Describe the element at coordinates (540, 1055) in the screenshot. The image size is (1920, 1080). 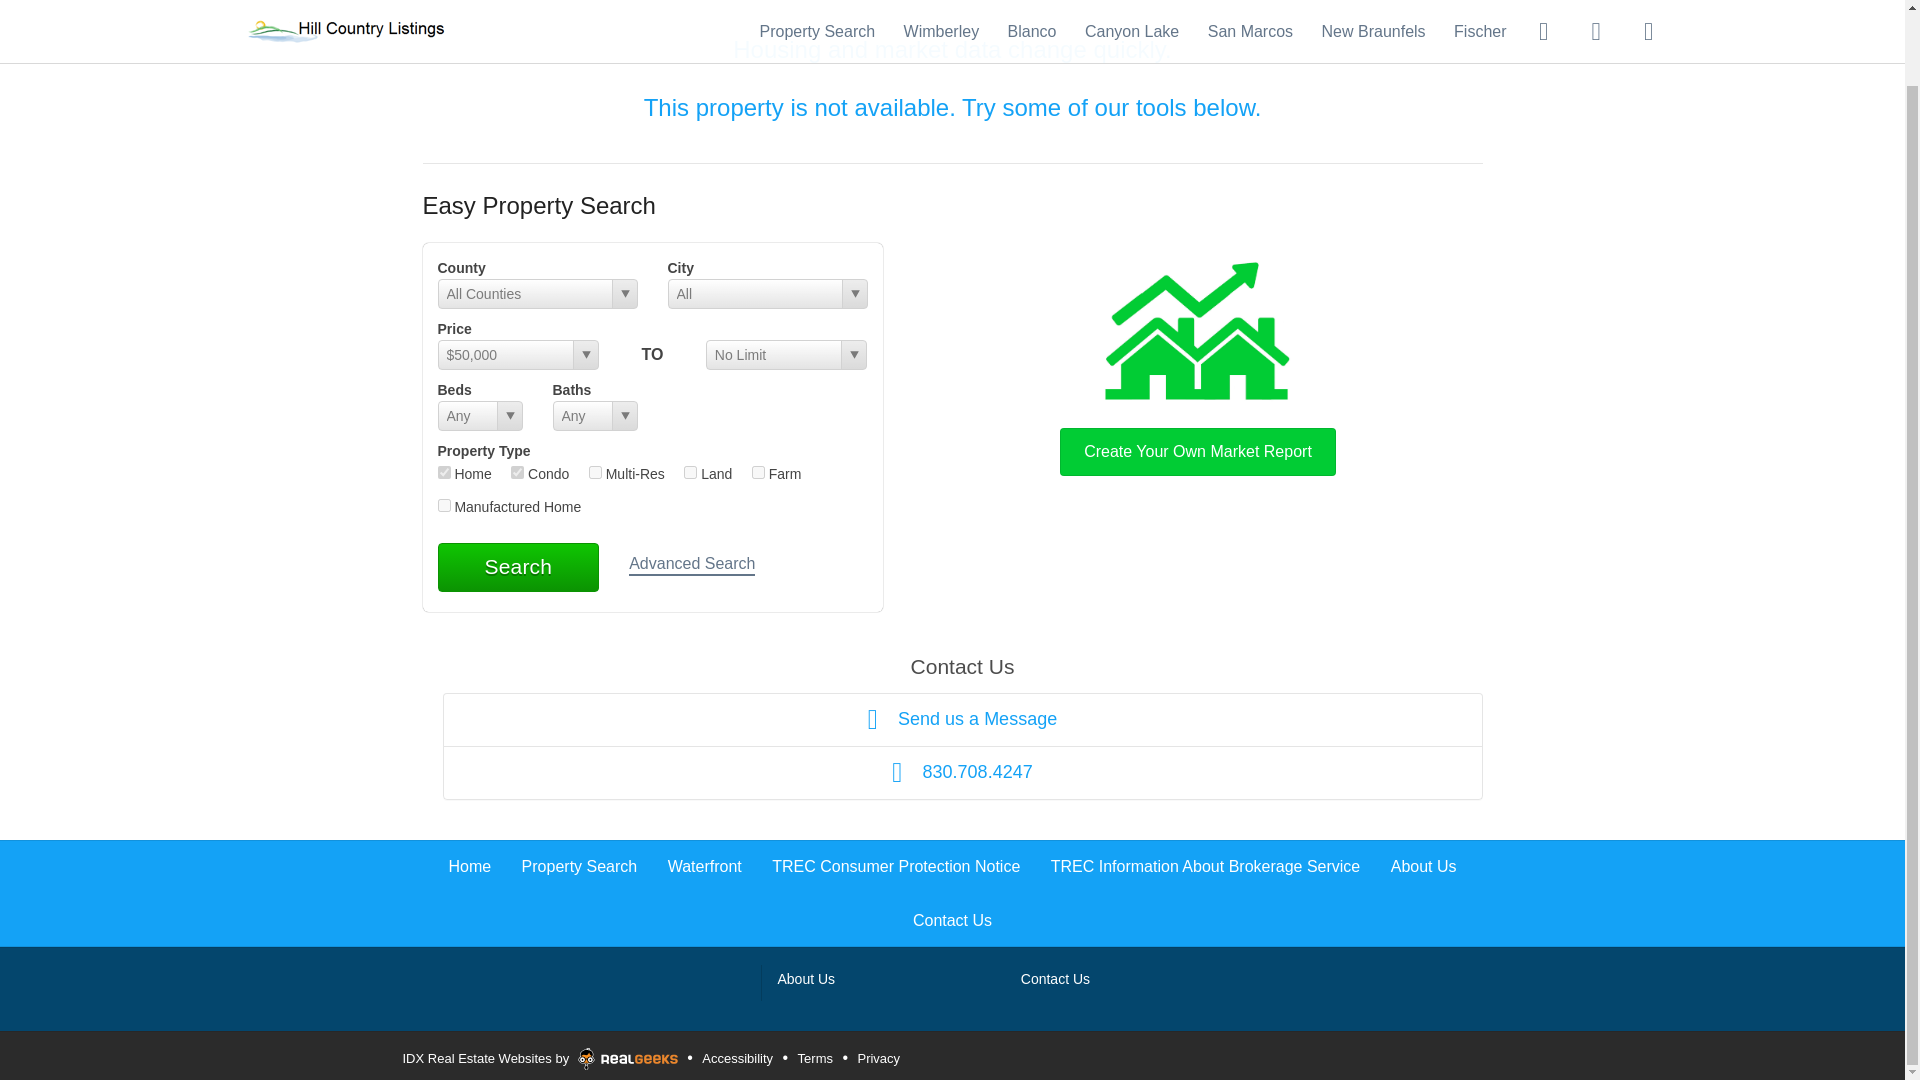
I see `IDX Real Estate Websites by` at that location.